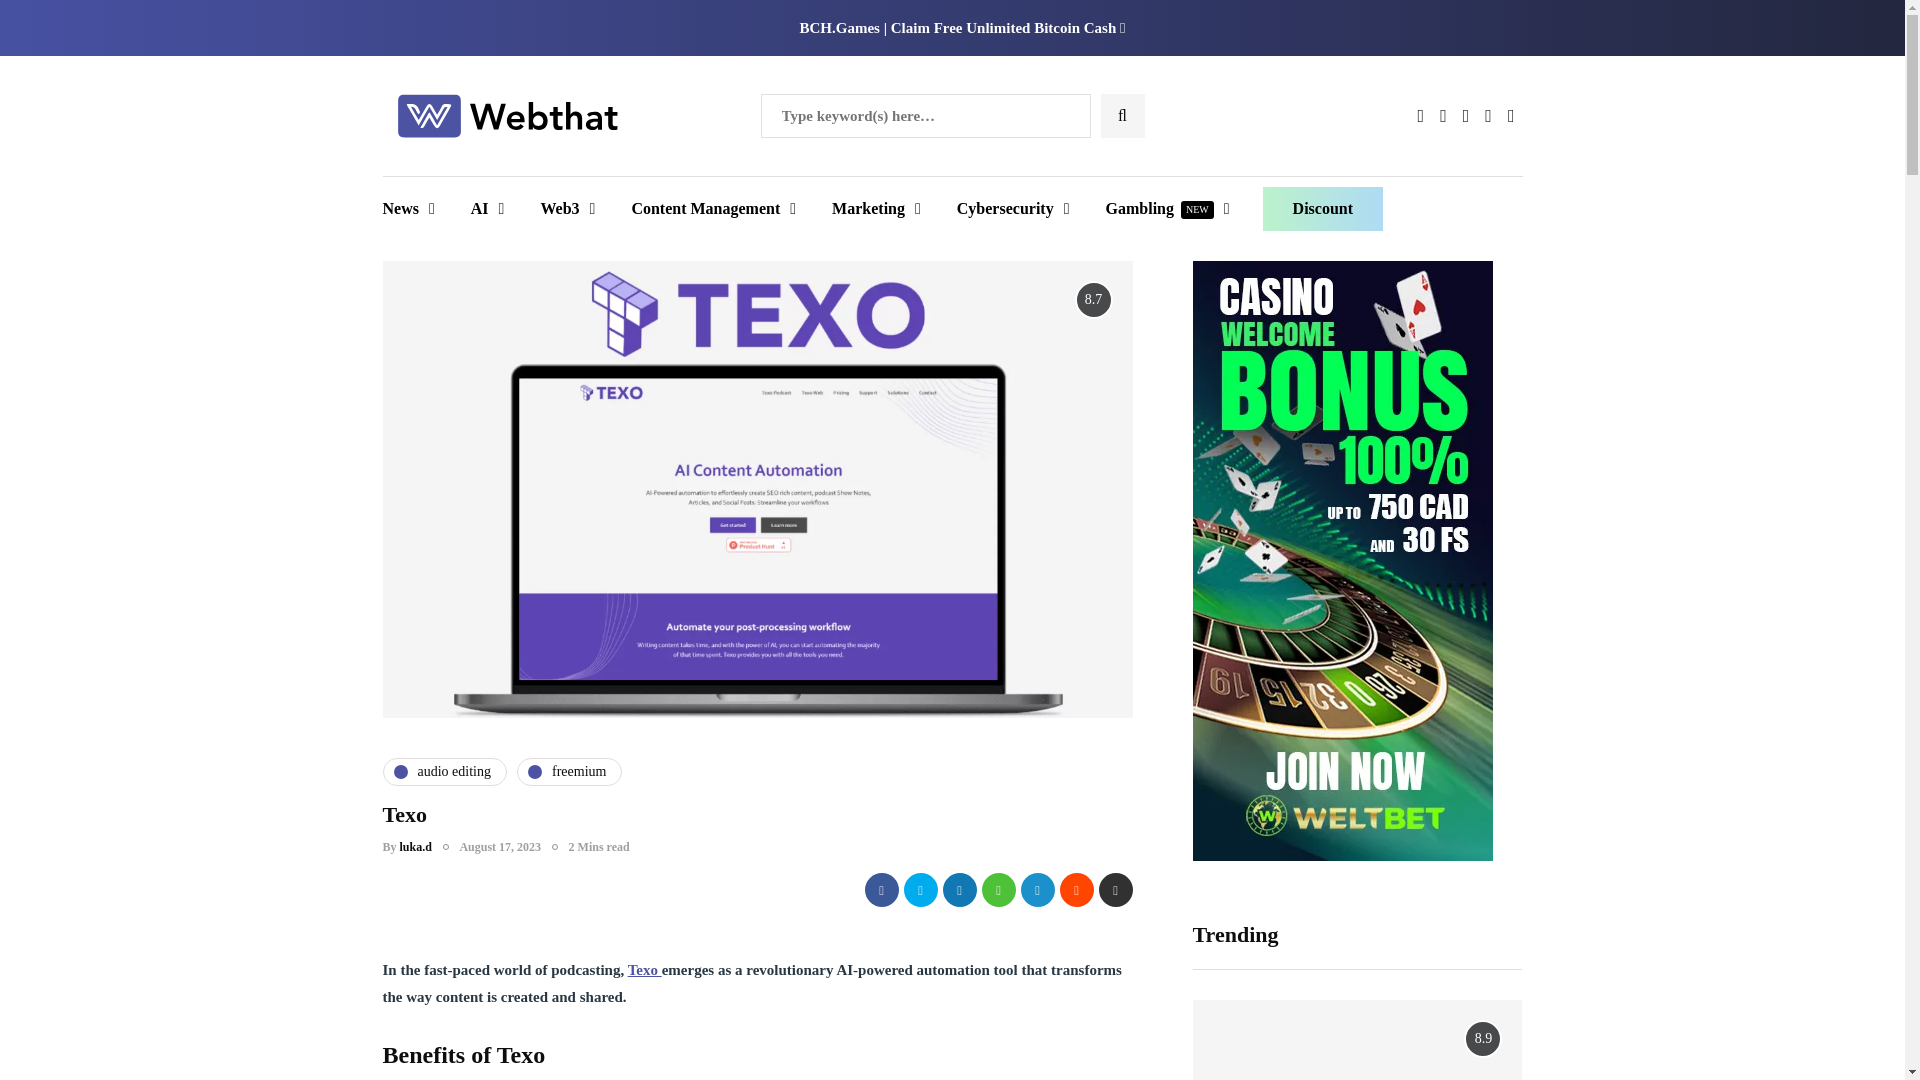  Describe the element at coordinates (1115, 890) in the screenshot. I see `Share by Email` at that location.